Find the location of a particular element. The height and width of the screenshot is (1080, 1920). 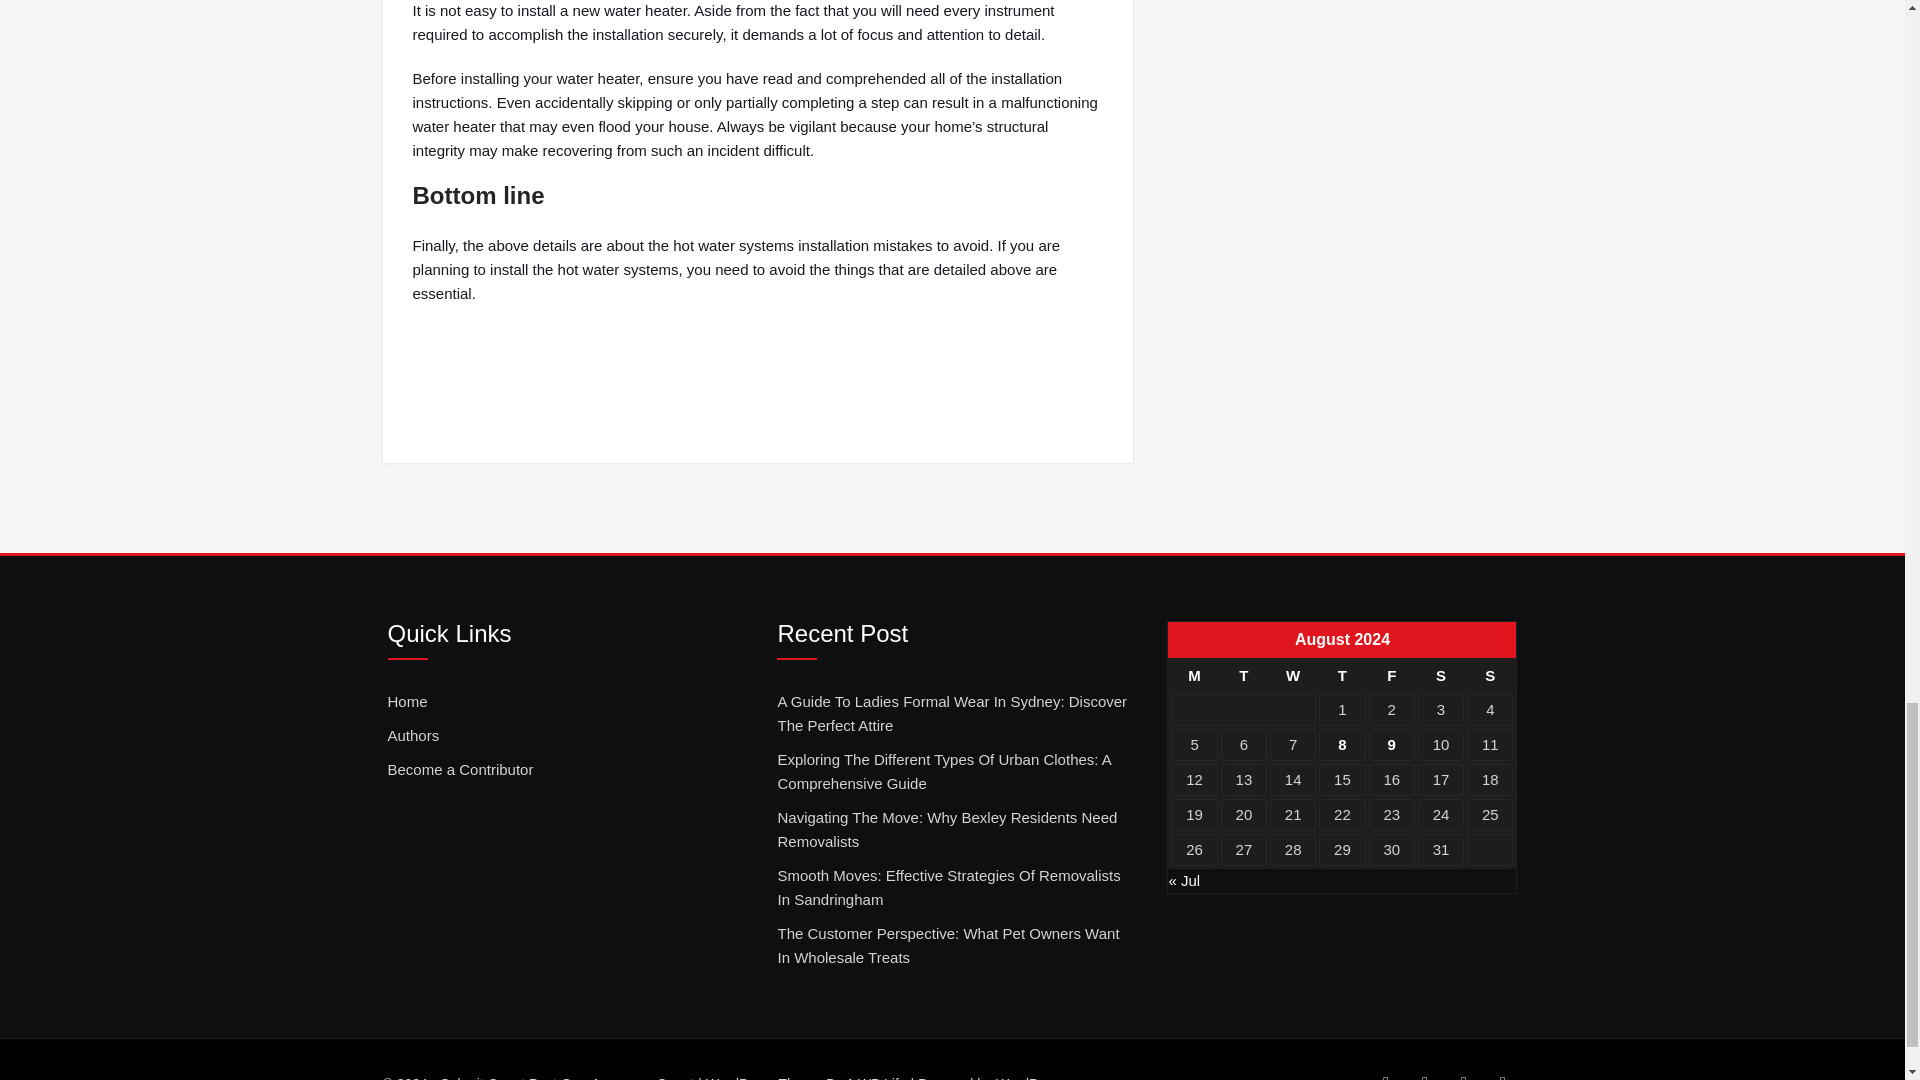

Monday is located at coordinates (1194, 676).